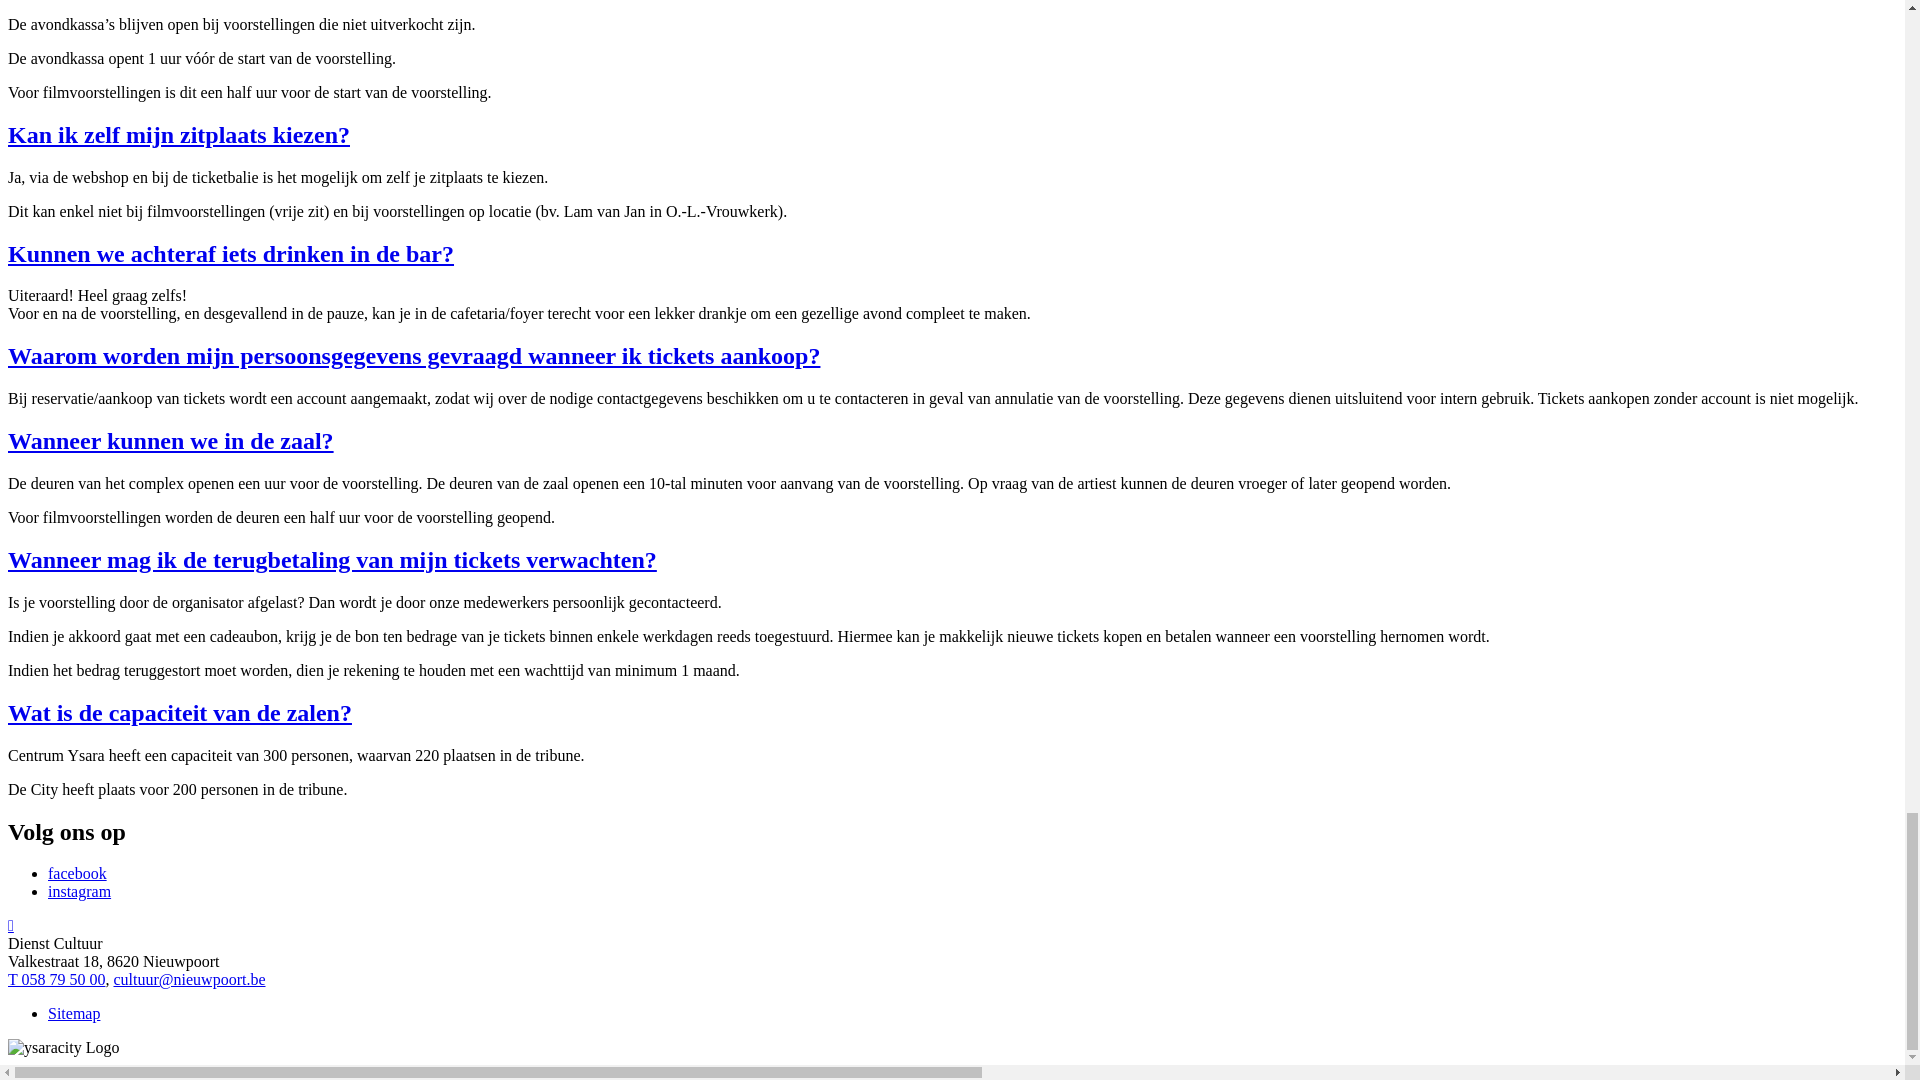  What do you see at coordinates (244, 596) in the screenshot?
I see `Theater: SOLO (1-4S0)` at bounding box center [244, 596].